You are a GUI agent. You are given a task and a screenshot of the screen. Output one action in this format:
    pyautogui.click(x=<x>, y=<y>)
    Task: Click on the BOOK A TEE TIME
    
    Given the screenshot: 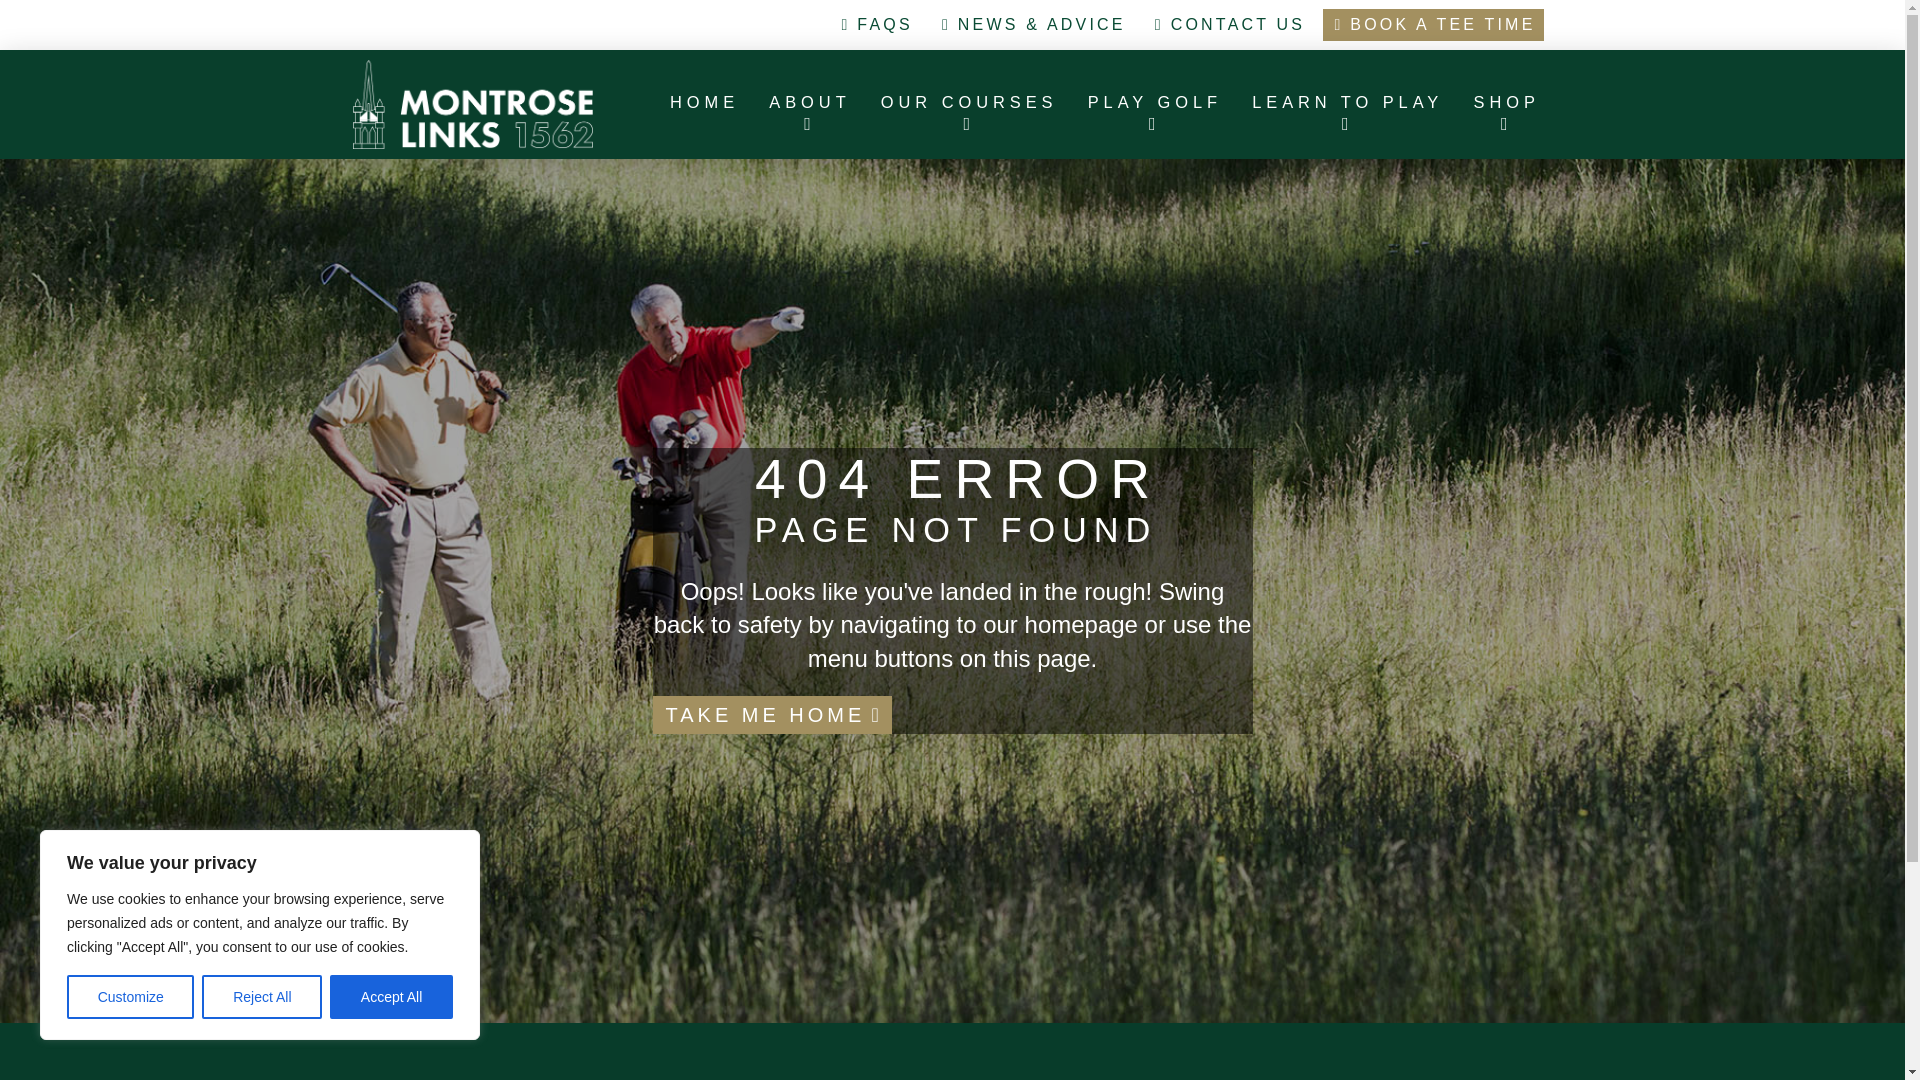 What is the action you would take?
    pyautogui.click(x=1432, y=24)
    